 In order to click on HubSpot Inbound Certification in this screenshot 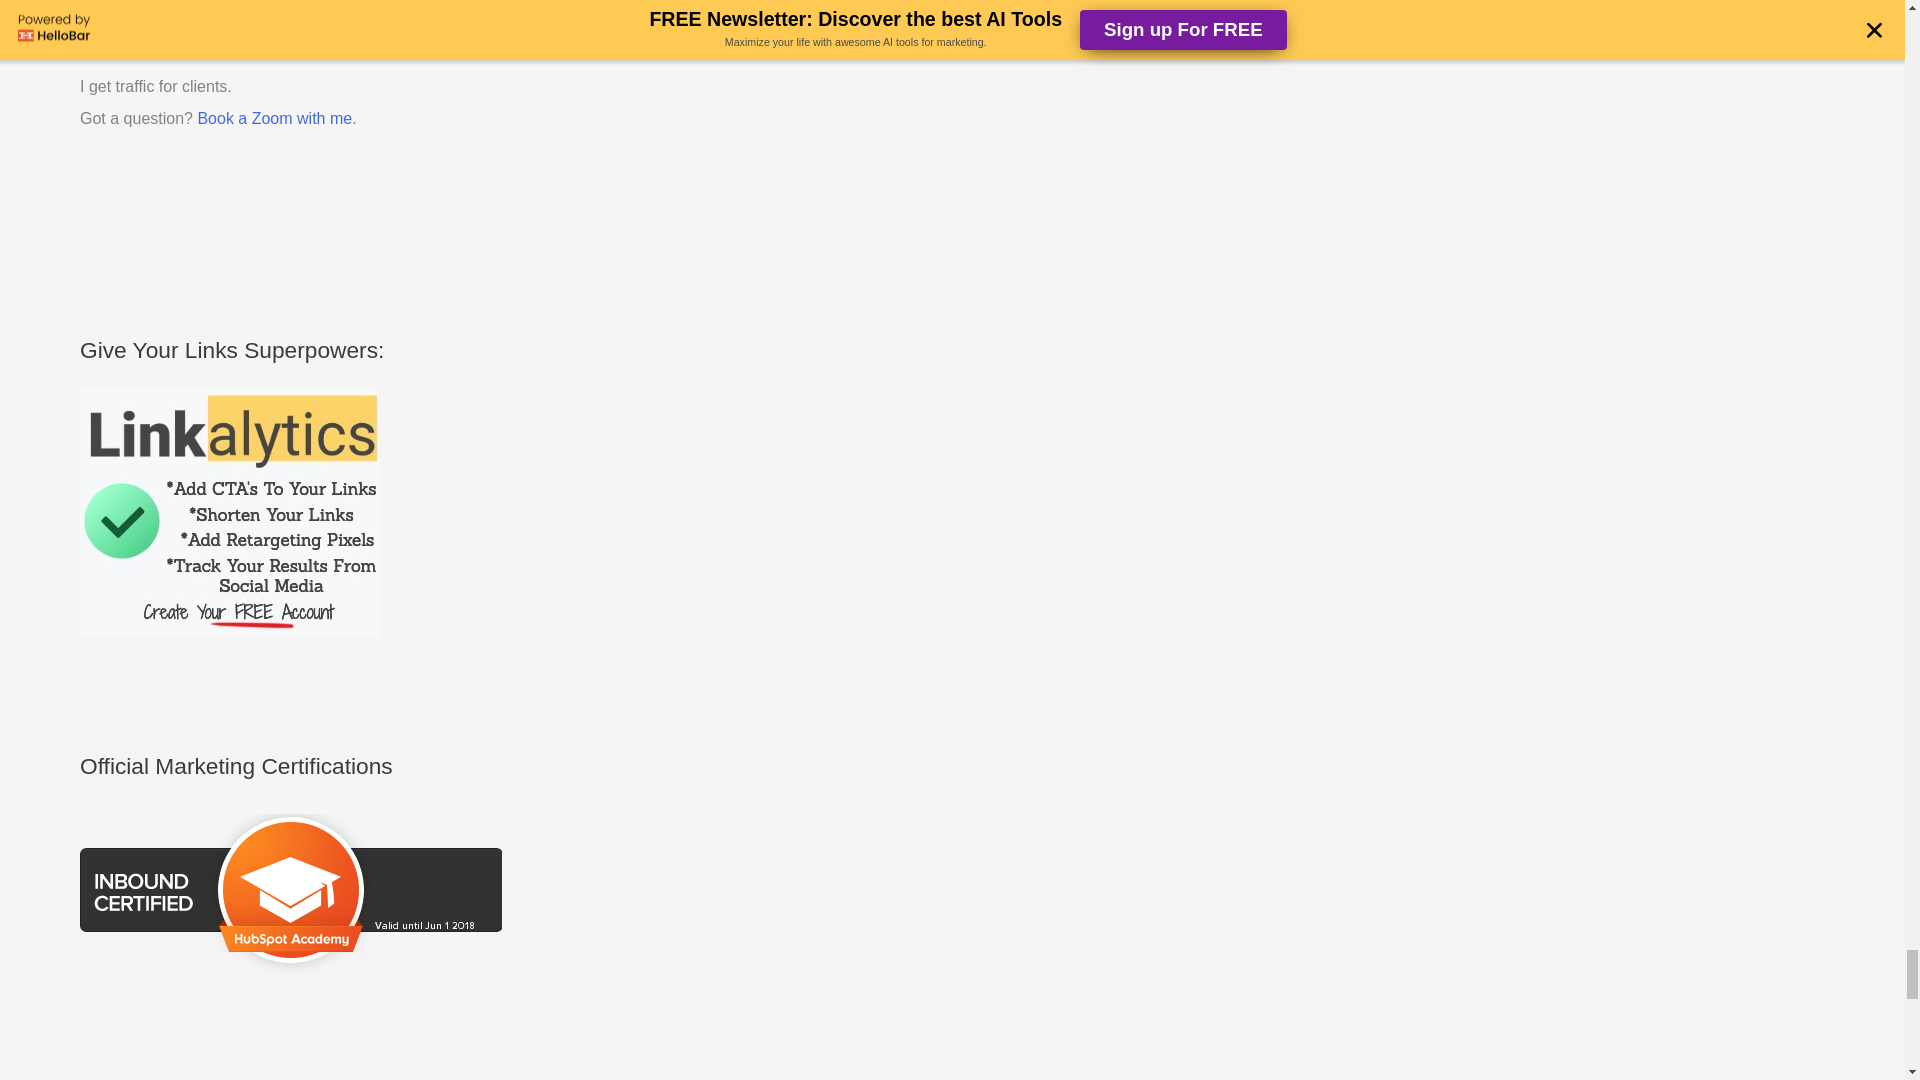, I will do `click(290, 888)`.